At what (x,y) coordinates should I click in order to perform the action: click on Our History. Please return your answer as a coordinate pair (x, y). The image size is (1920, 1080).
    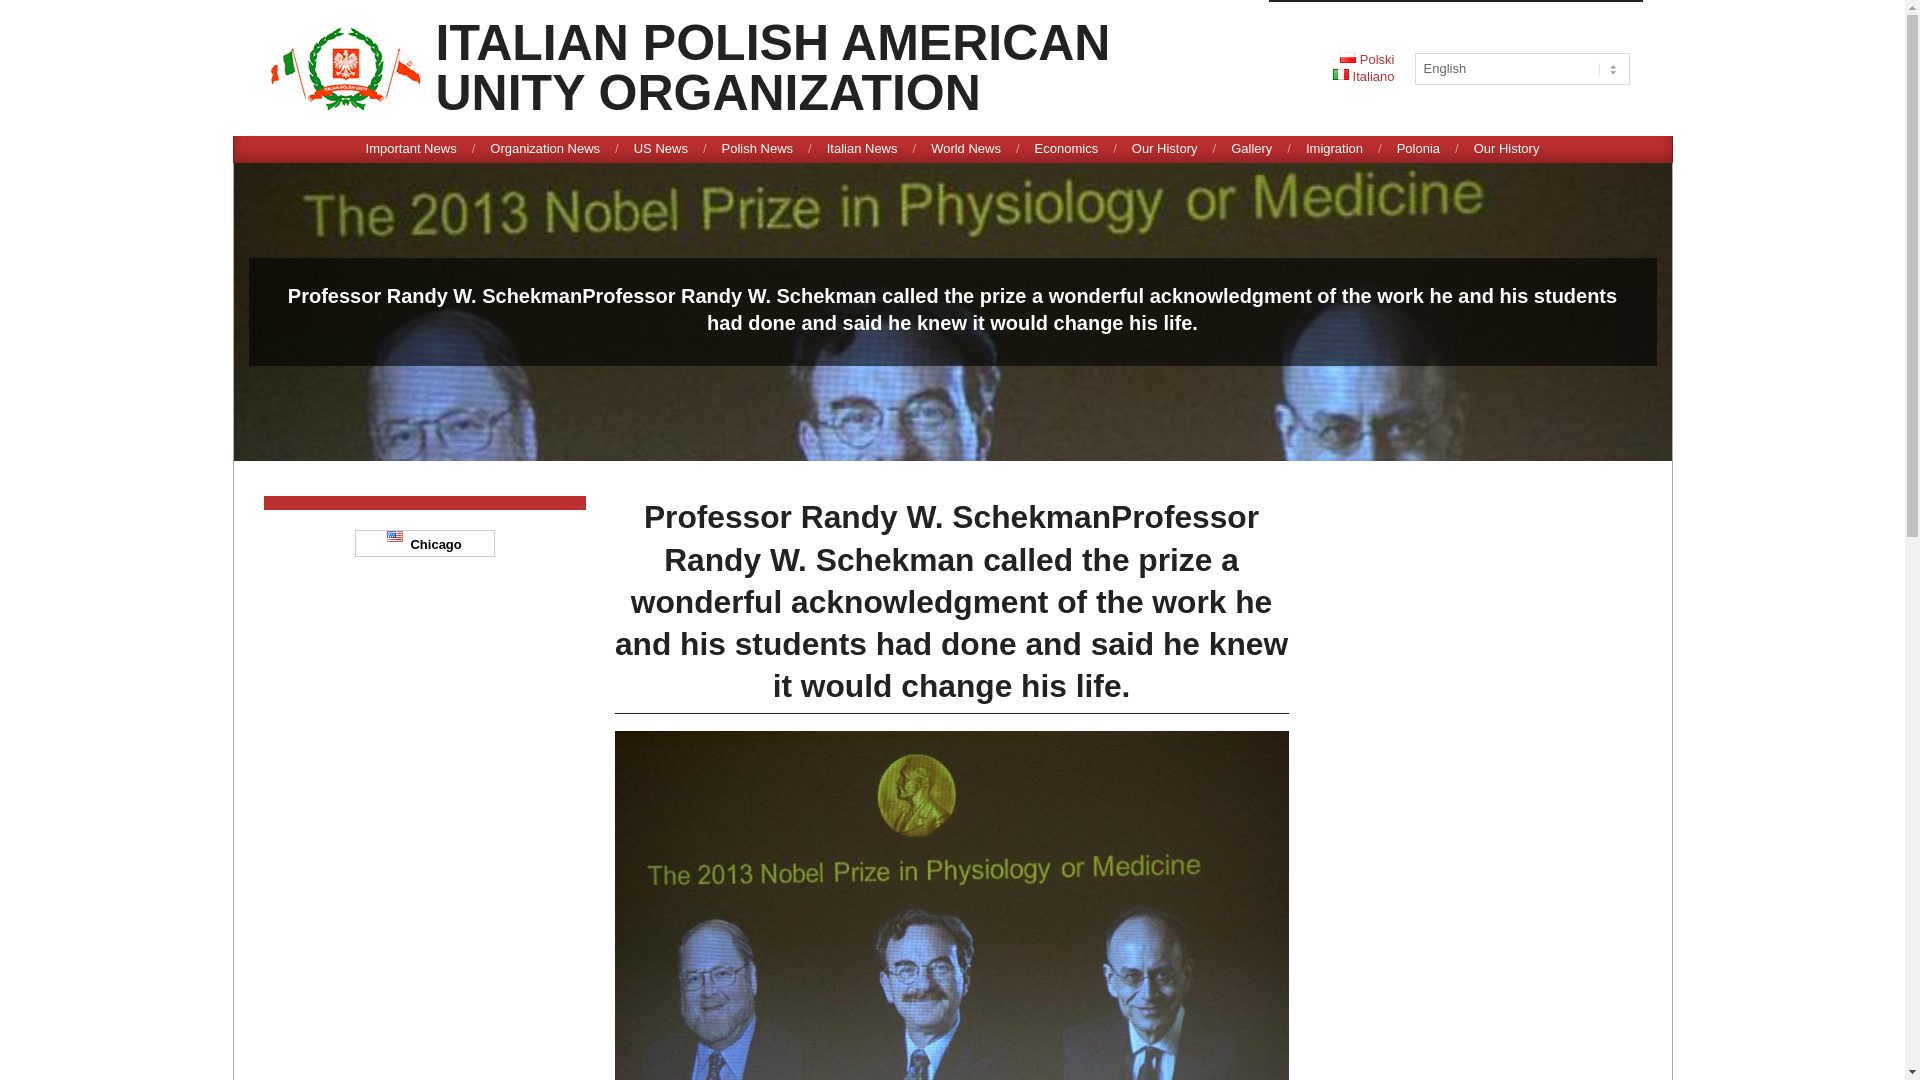
    Looking at the image, I should click on (1418, 148).